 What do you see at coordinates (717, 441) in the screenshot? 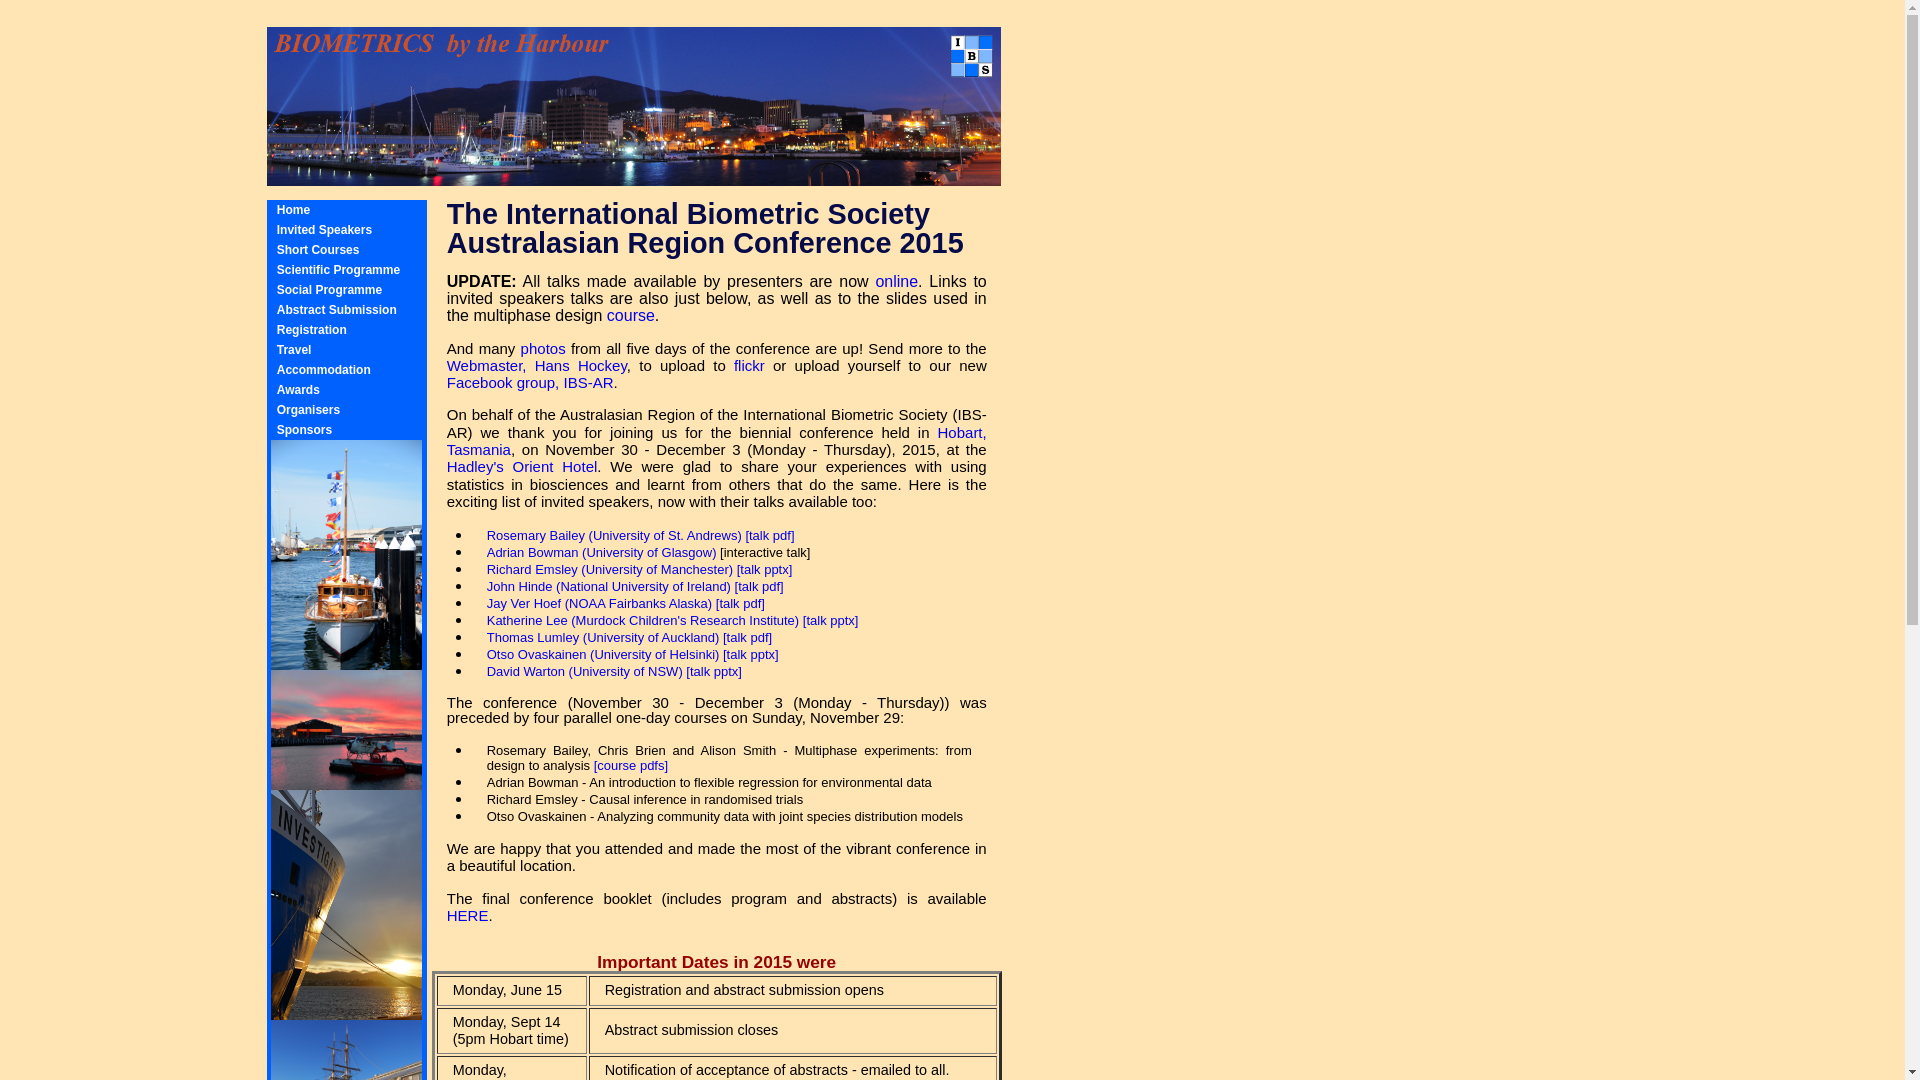
I see `Hobart, Tasmania` at bounding box center [717, 441].